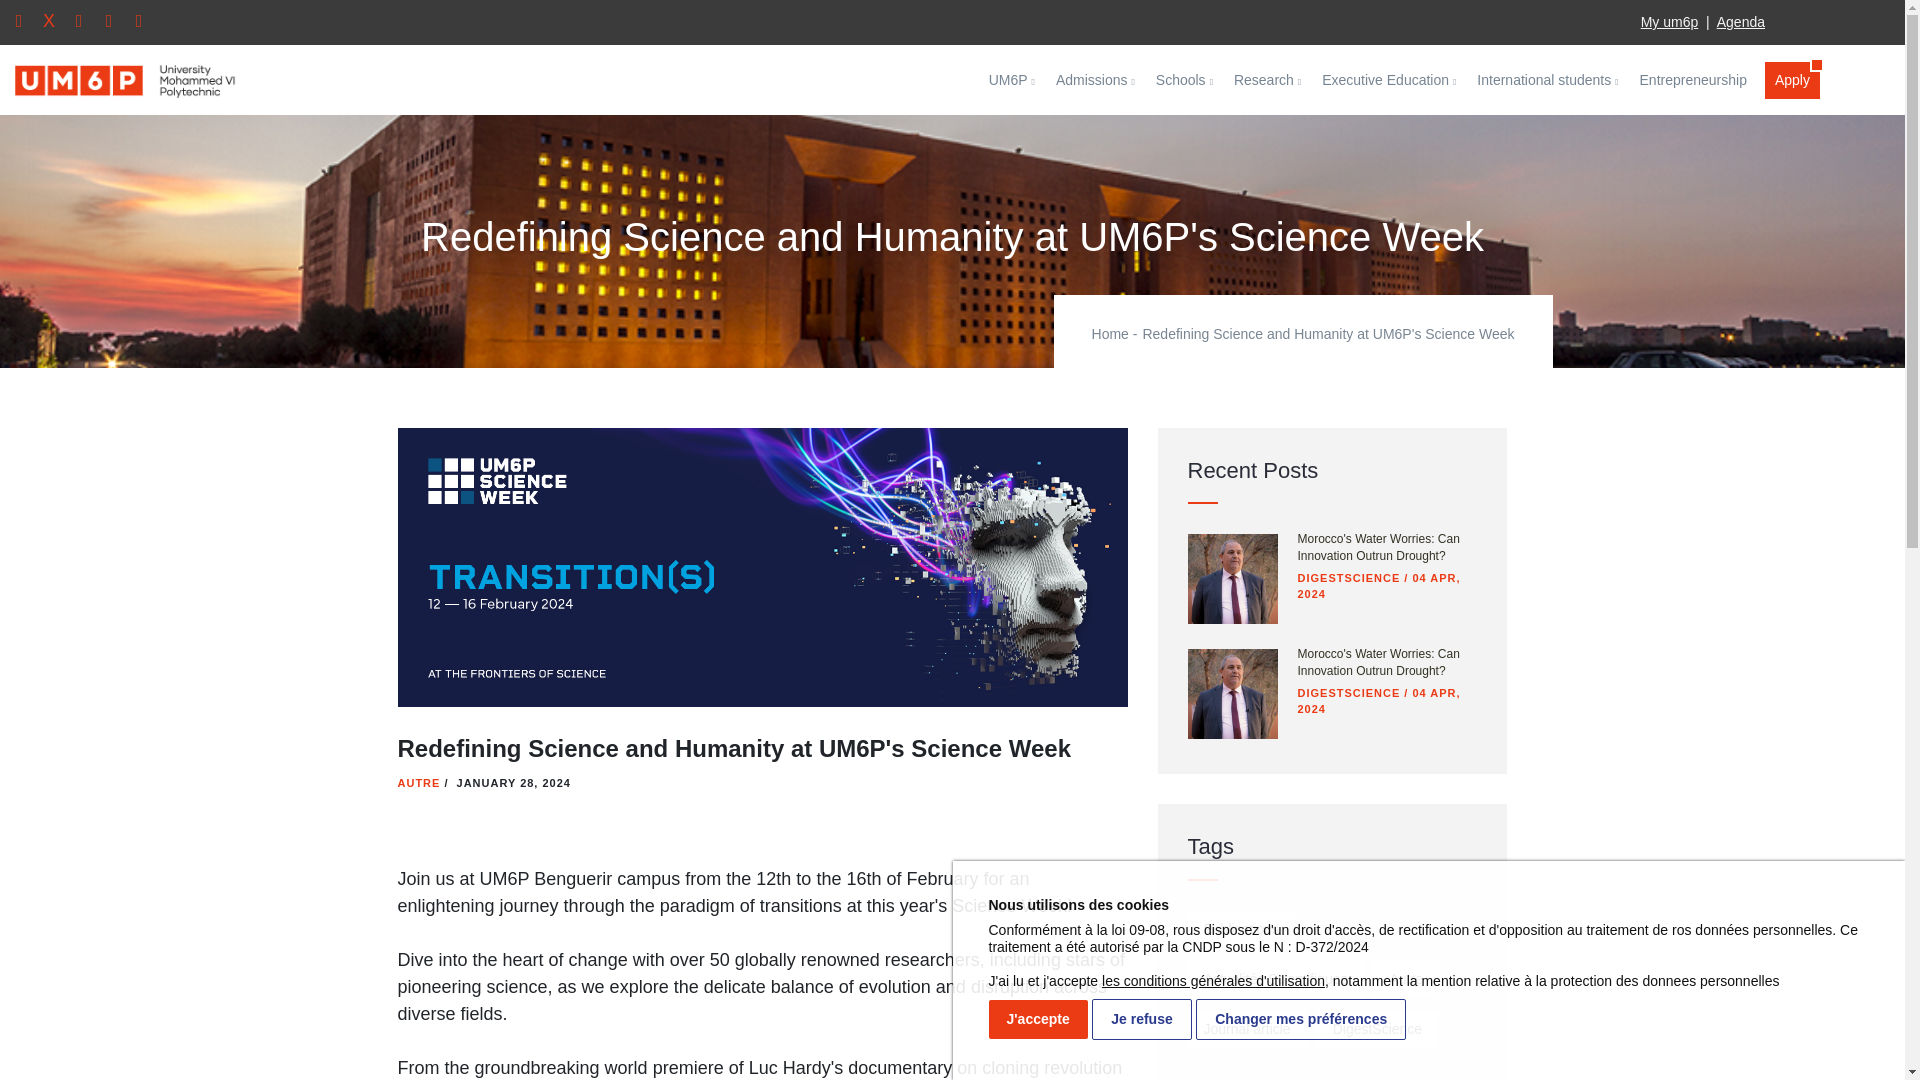 The image size is (1920, 1080). Describe the element at coordinates (1184, 81) in the screenshot. I see `Schools` at that location.